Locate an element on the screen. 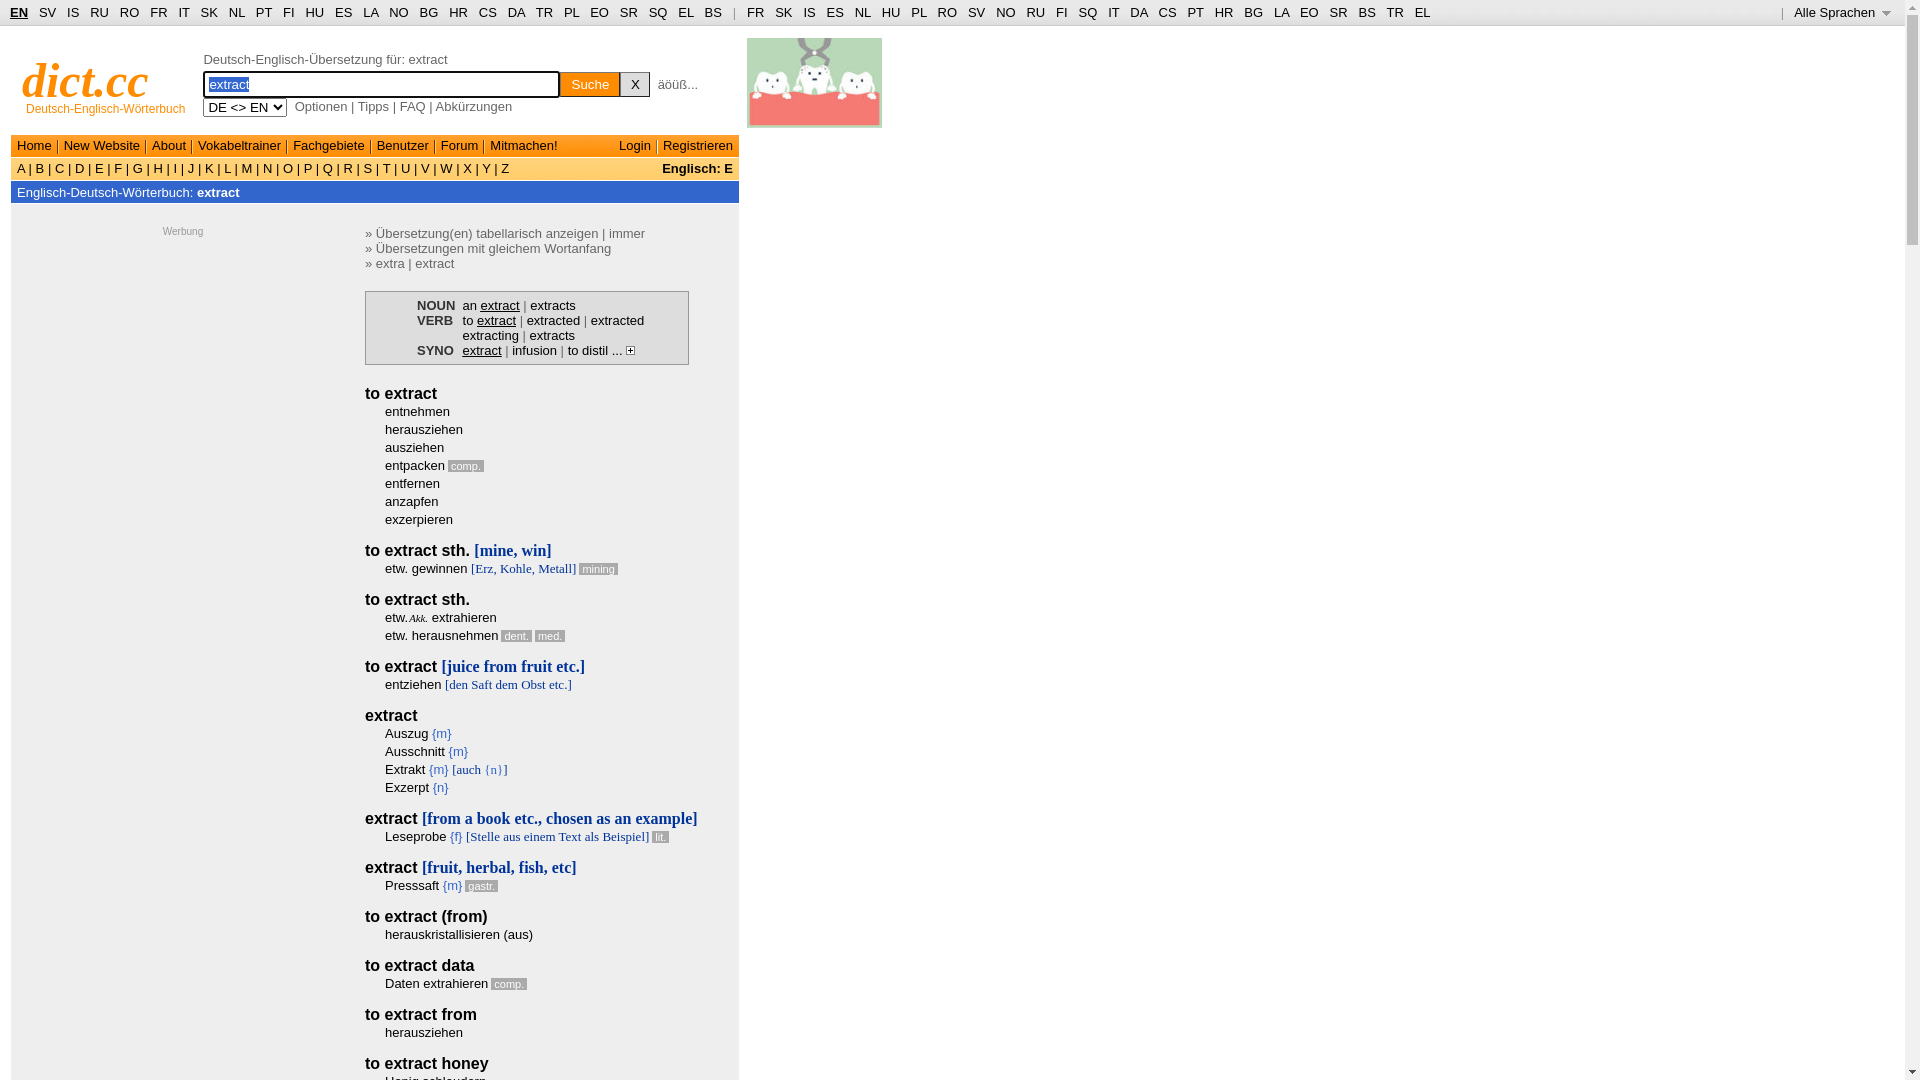  dent. is located at coordinates (516, 636).